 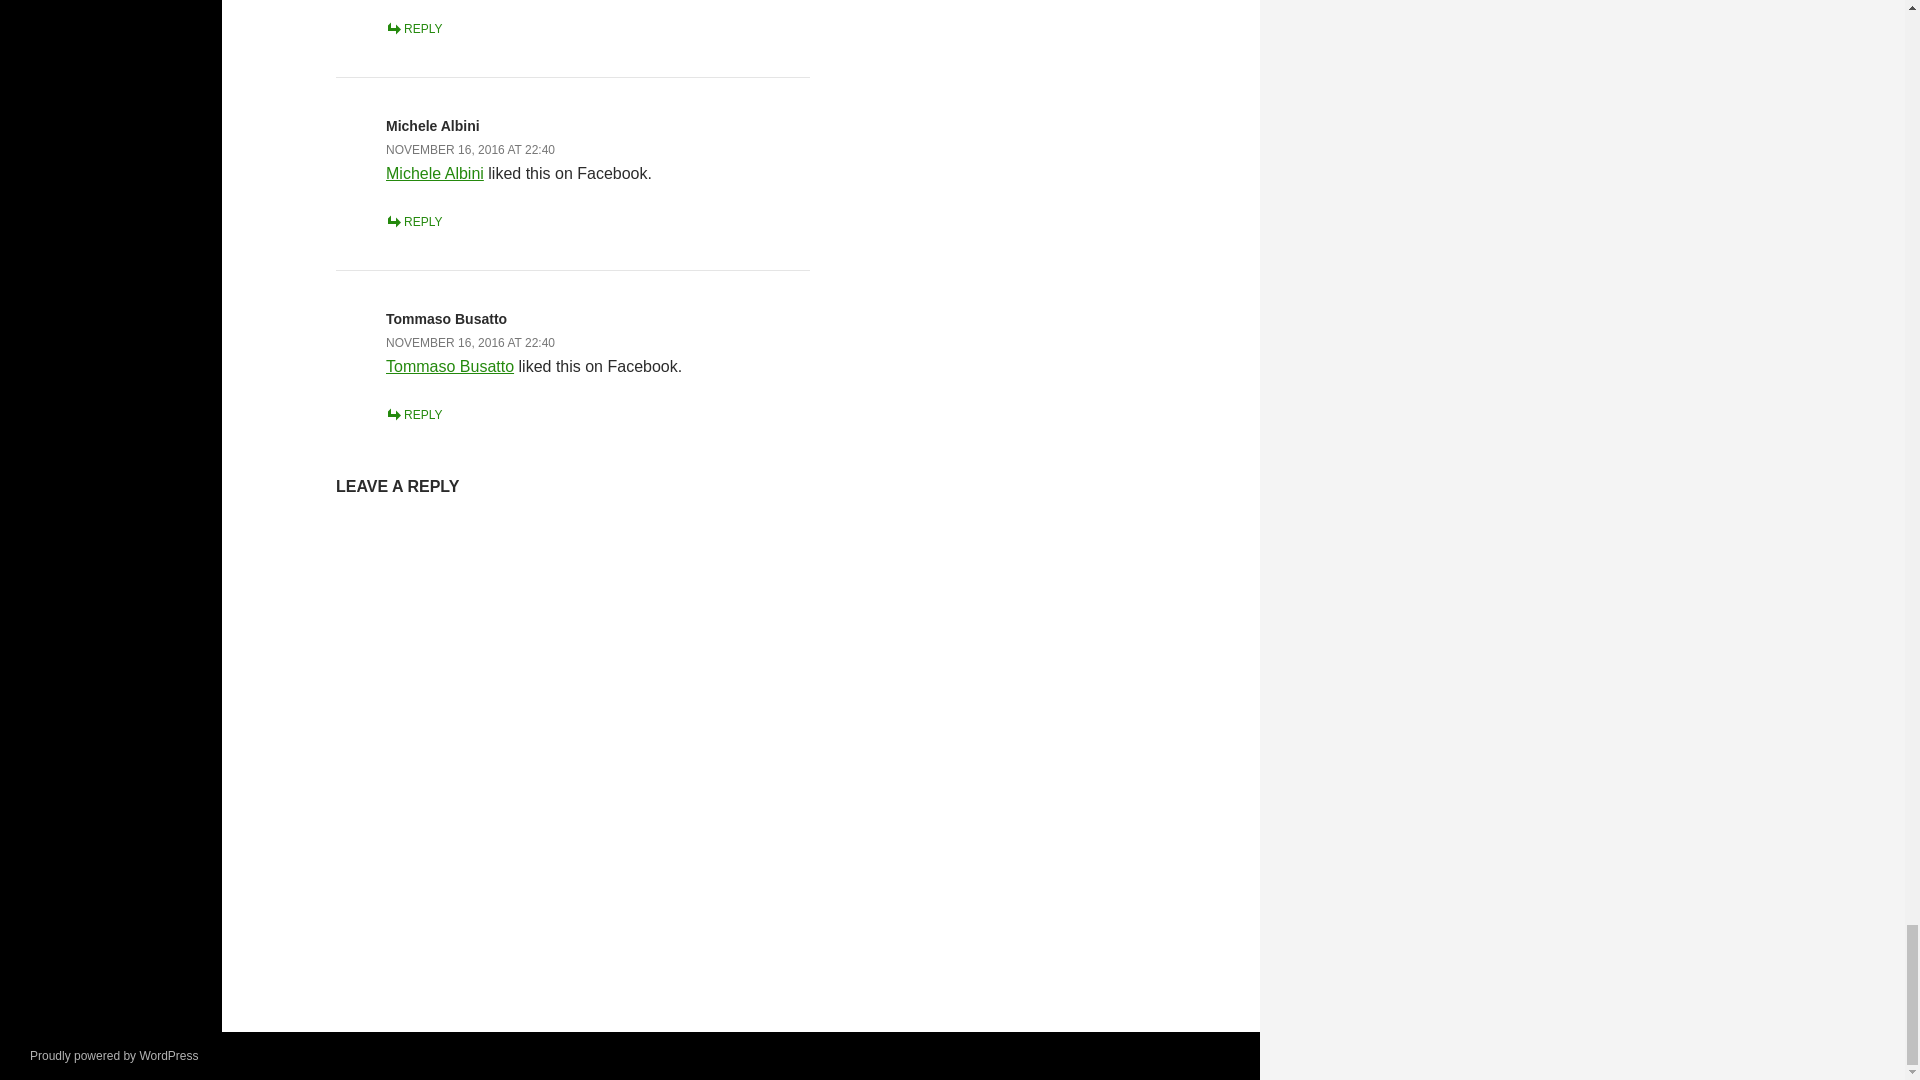 I want to click on REPLY, so click(x=413, y=28).